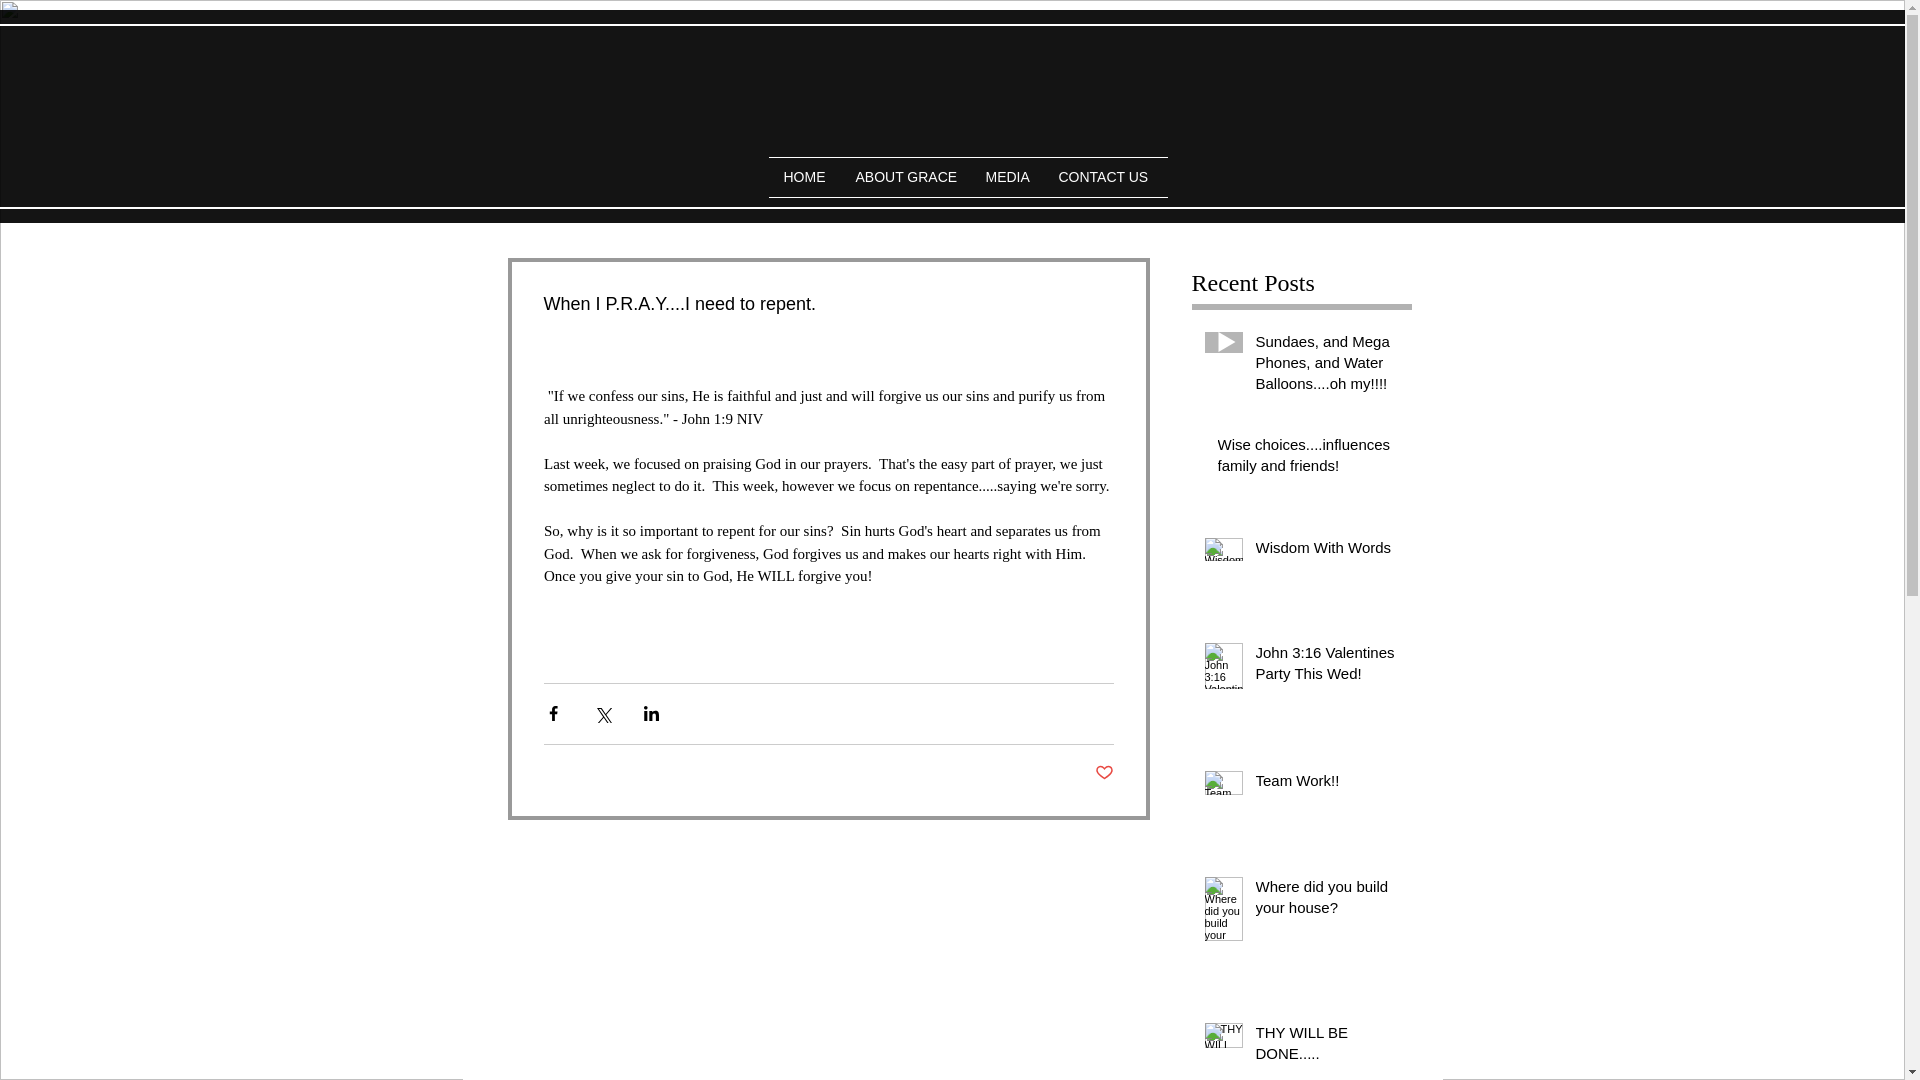 The height and width of the screenshot is (1080, 1920). What do you see at coordinates (1327, 666) in the screenshot?
I see `John 3:16 Valentines Party This Wed!` at bounding box center [1327, 666].